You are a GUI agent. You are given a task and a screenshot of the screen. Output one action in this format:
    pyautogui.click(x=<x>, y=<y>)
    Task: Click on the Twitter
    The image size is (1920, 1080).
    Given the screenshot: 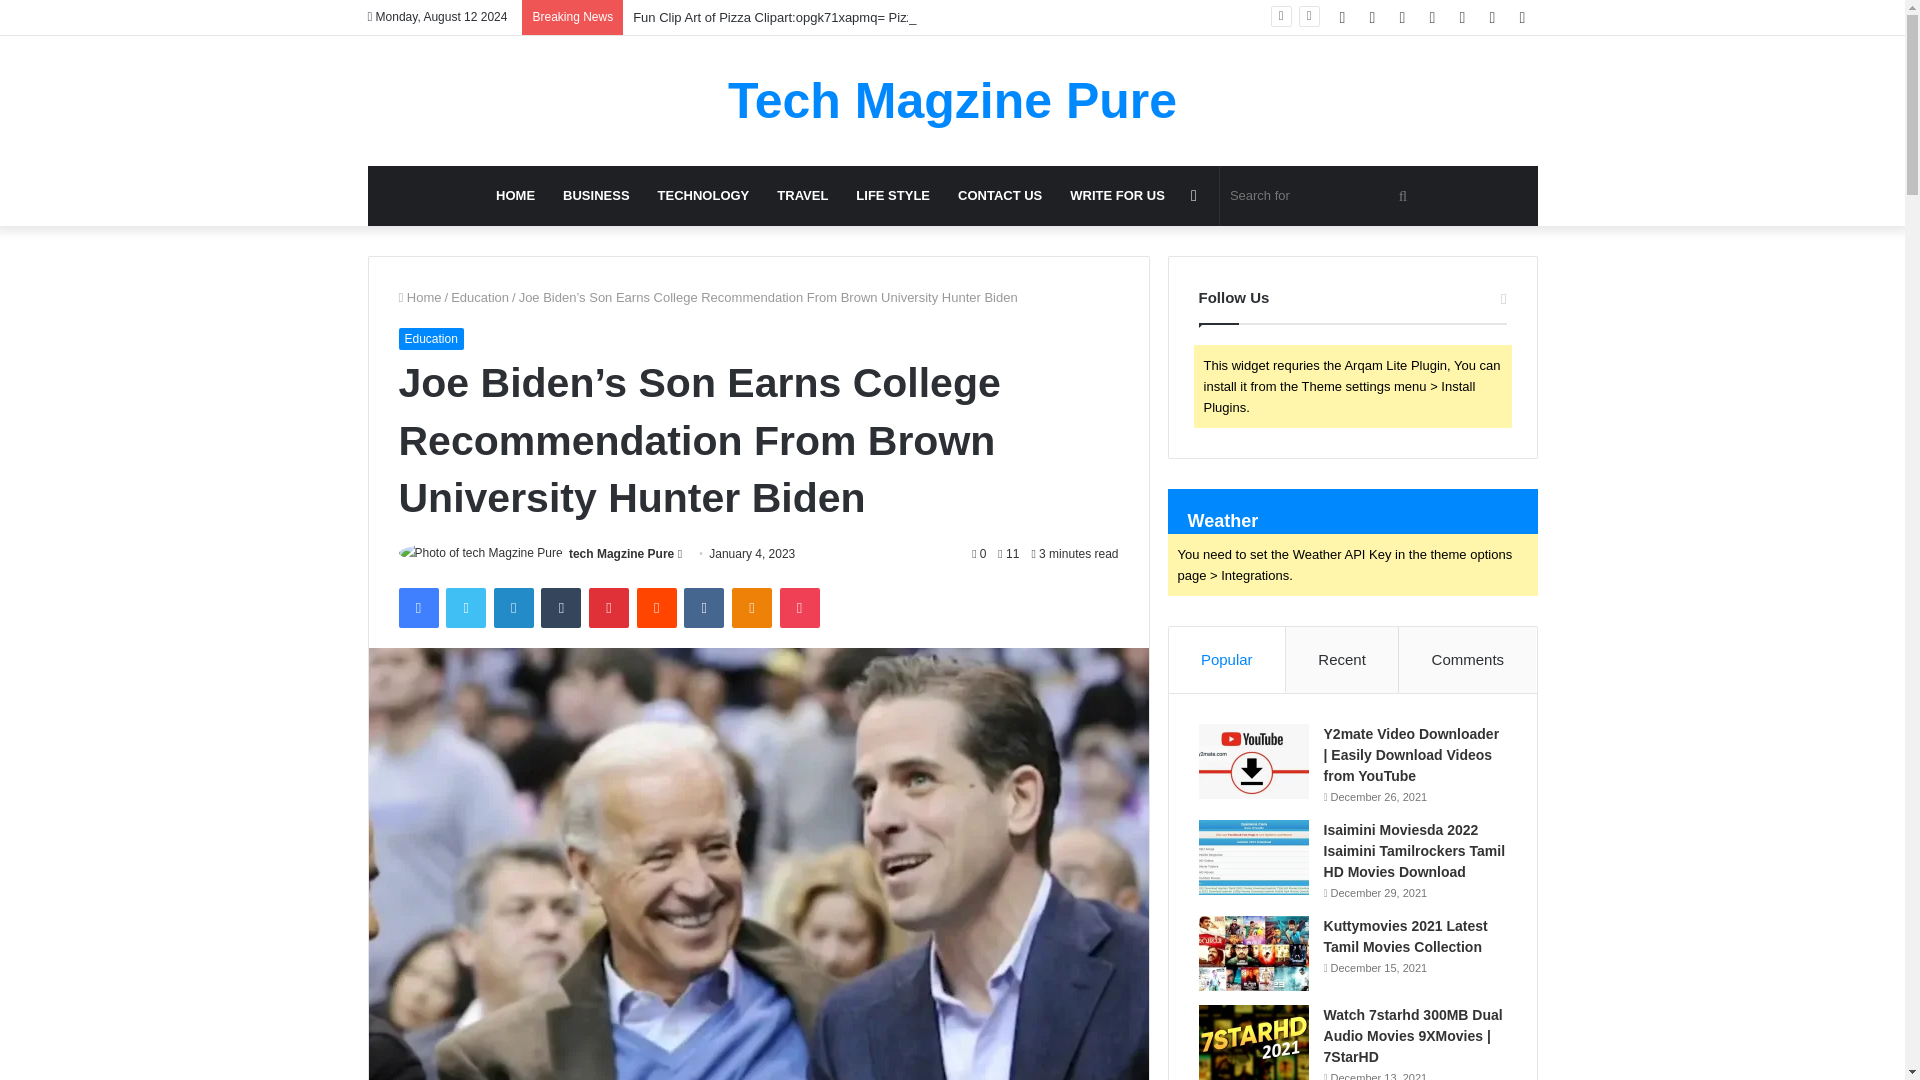 What is the action you would take?
    pyautogui.click(x=465, y=607)
    